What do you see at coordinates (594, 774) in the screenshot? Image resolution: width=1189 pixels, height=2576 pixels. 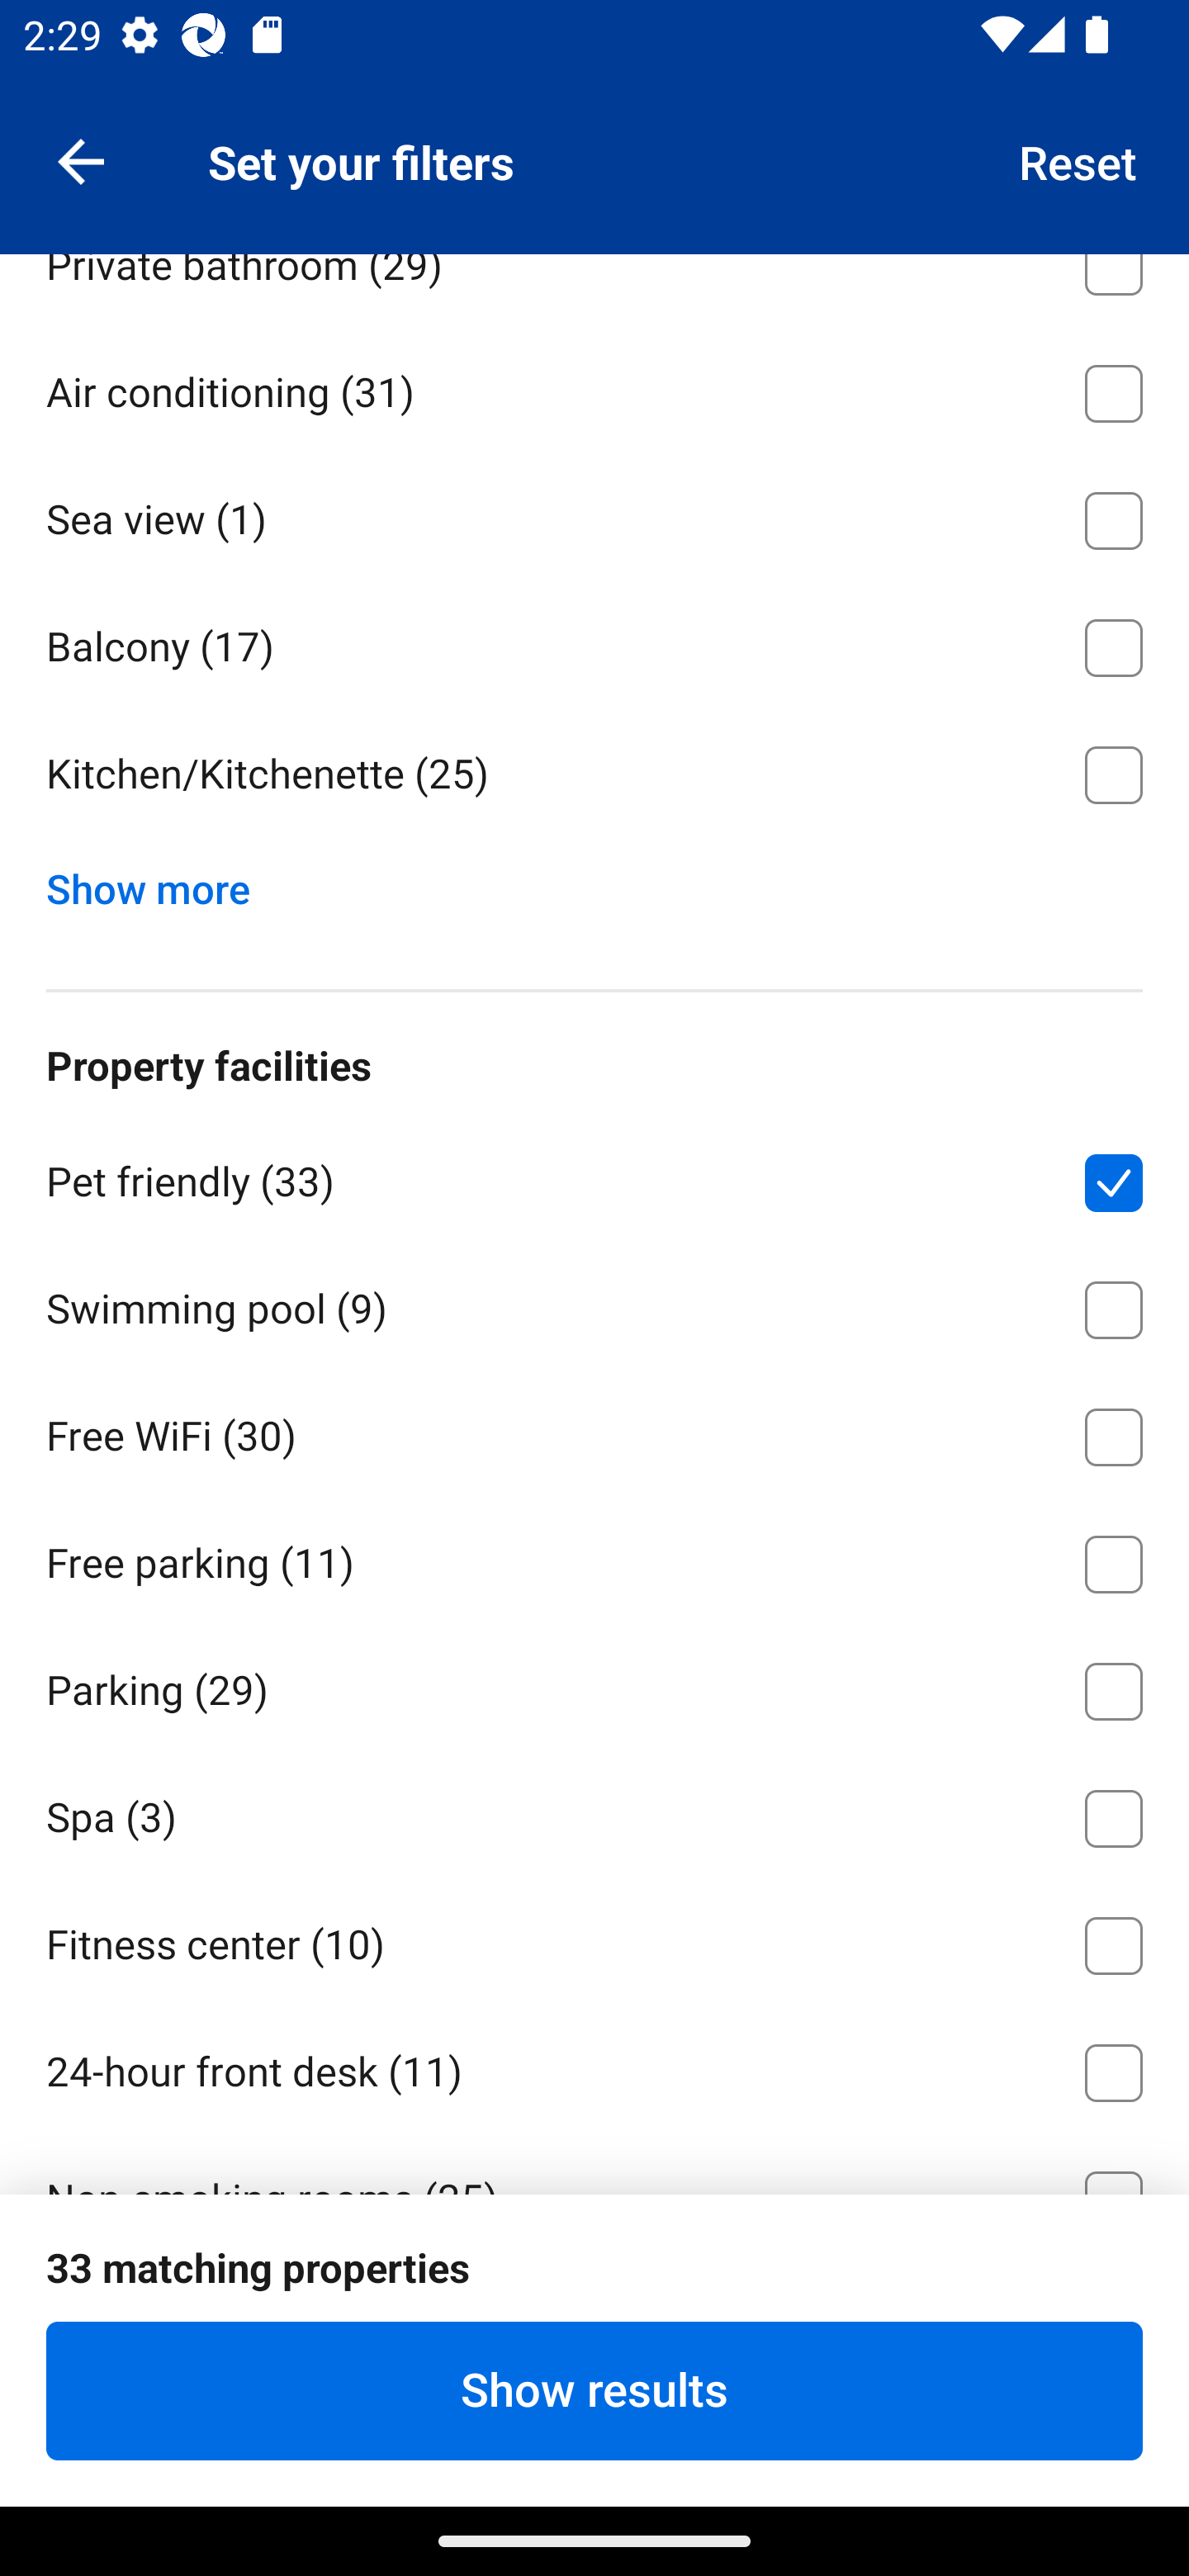 I see `Kitchen/Kitchenette ⁦(25)` at bounding box center [594, 774].